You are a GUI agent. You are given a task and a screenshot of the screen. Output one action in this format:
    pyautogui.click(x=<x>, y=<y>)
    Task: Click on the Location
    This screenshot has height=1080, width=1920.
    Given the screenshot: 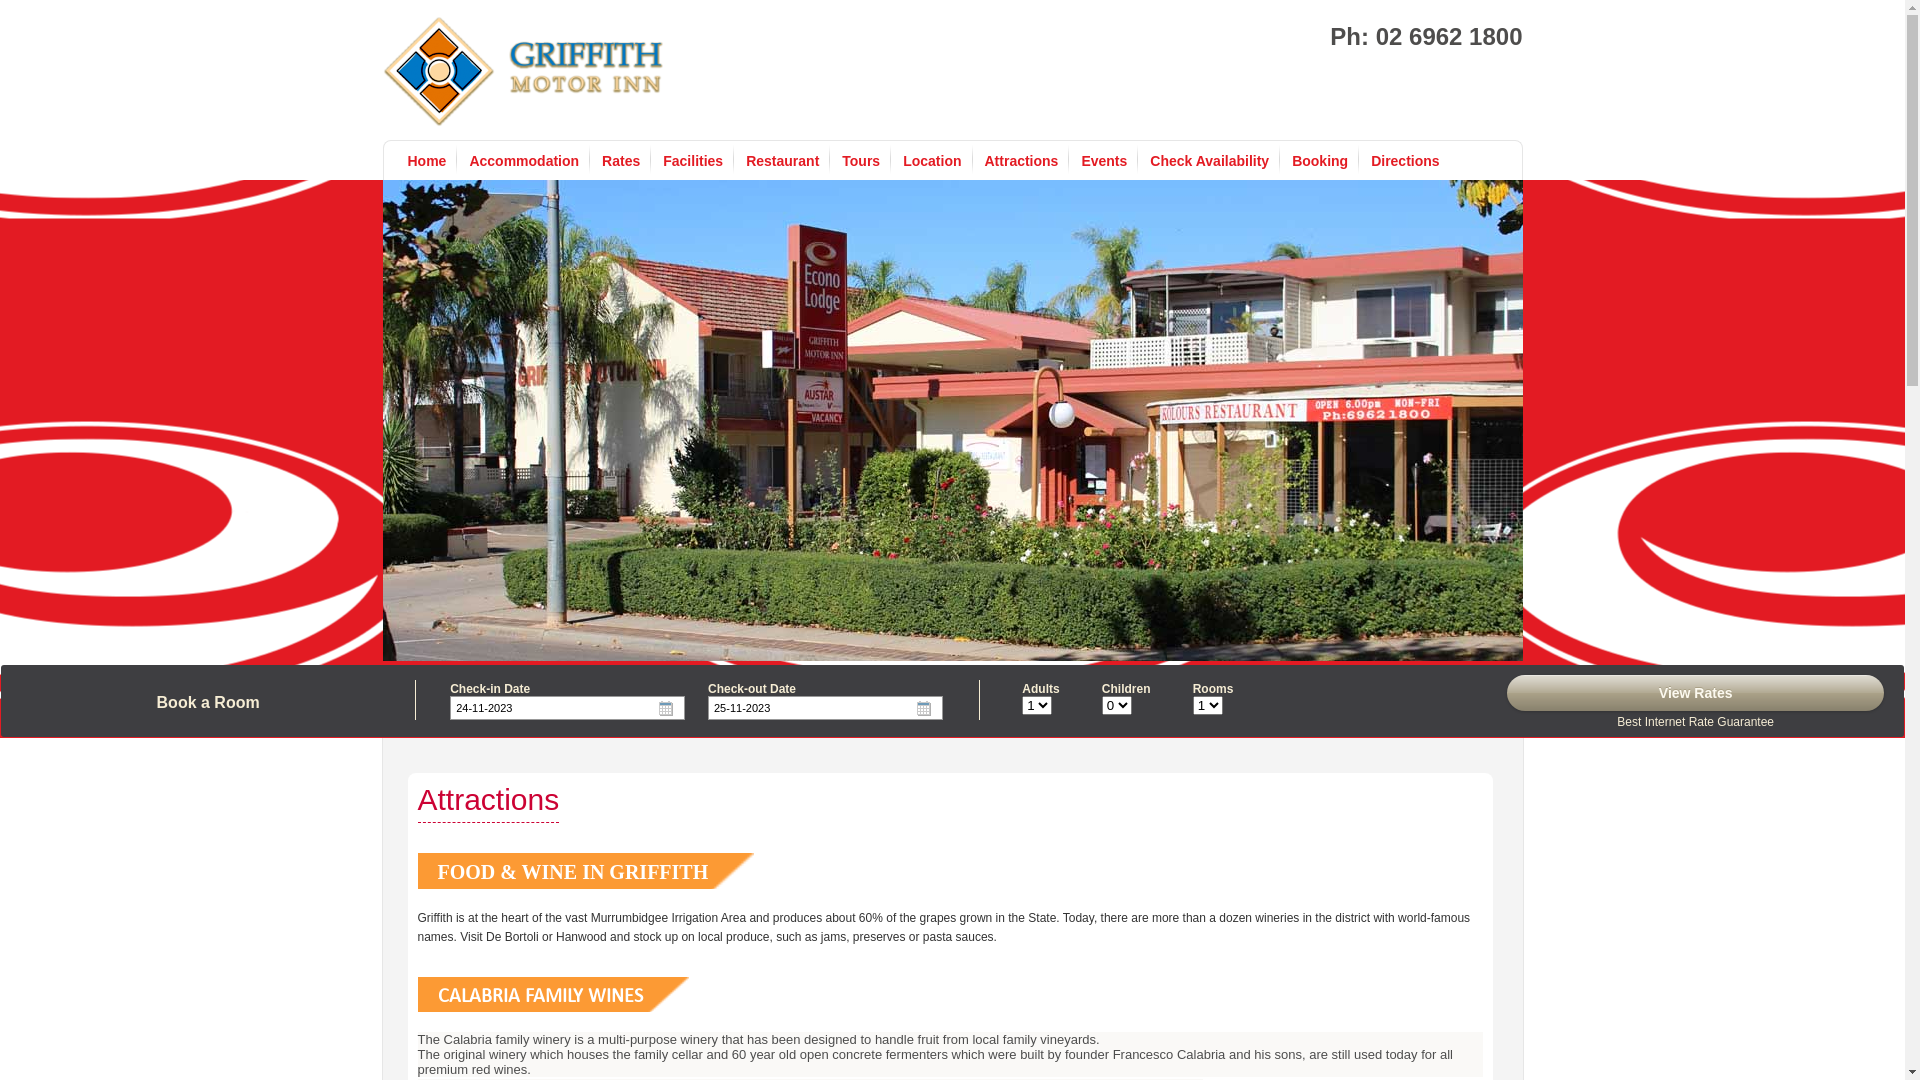 What is the action you would take?
    pyautogui.click(x=932, y=161)
    